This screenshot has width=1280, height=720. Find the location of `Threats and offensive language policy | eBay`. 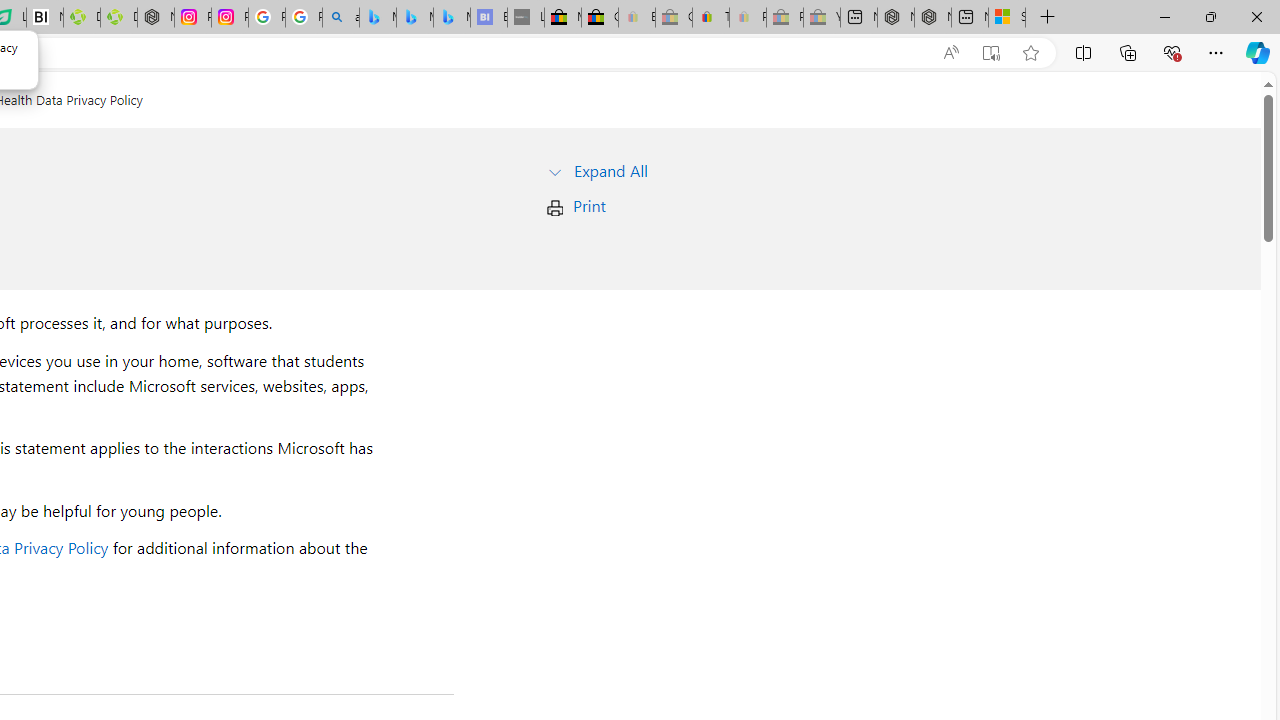

Threats and offensive language policy | eBay is located at coordinates (710, 18).